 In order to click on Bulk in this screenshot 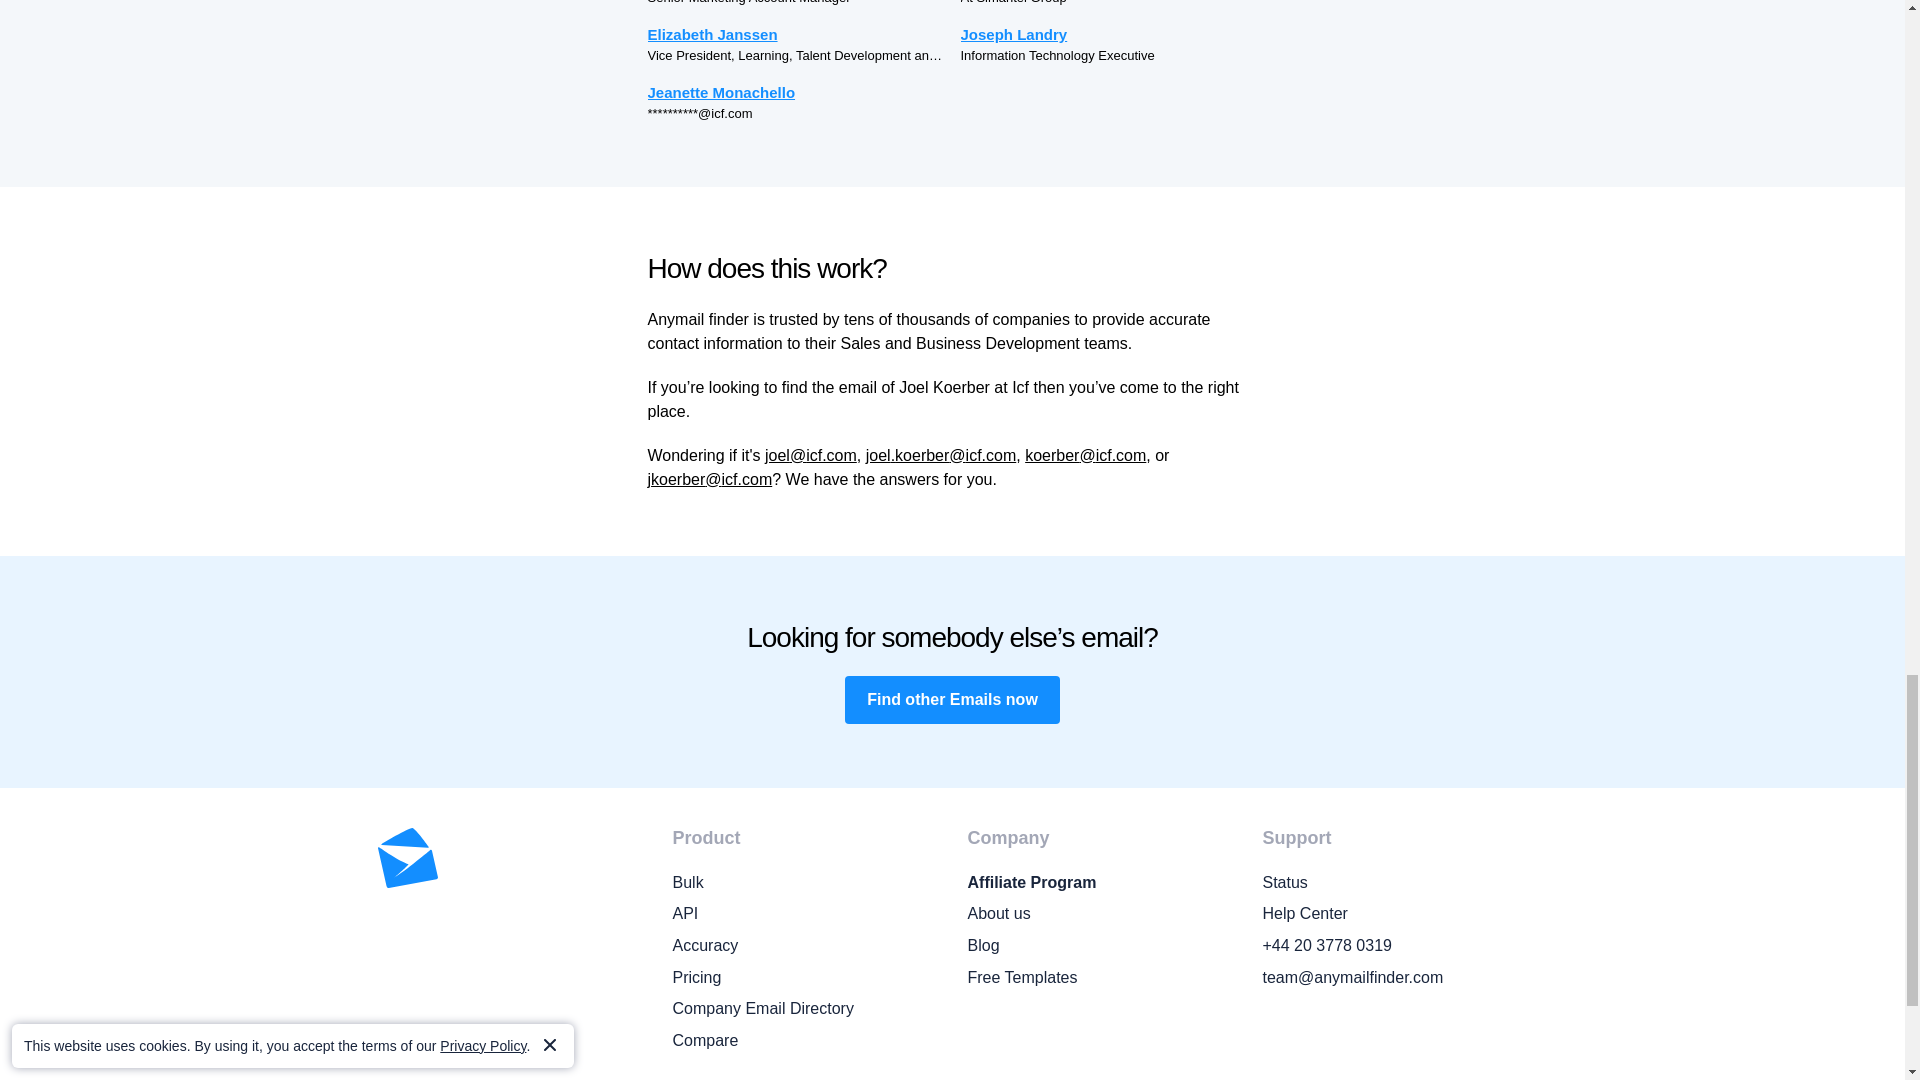, I will do `click(804, 883)`.